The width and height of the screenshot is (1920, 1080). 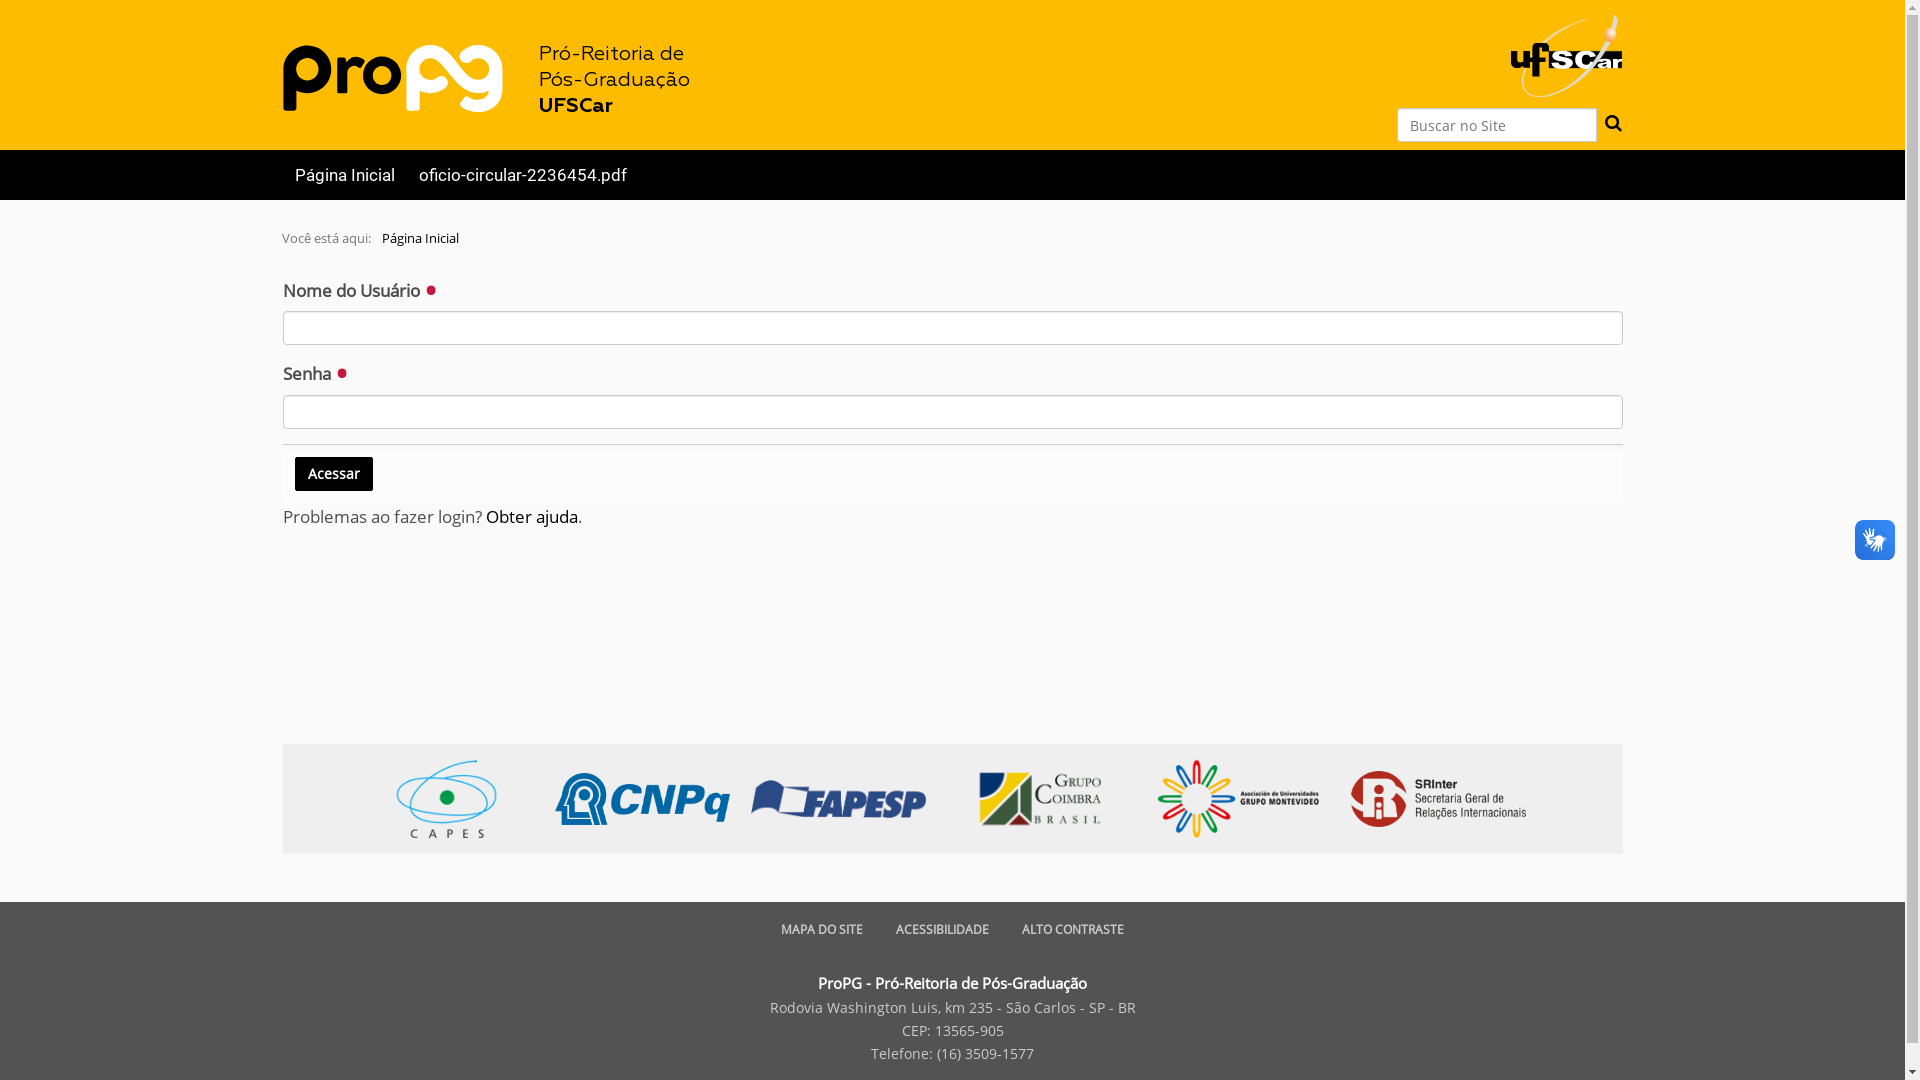 What do you see at coordinates (1073, 930) in the screenshot?
I see `ALTO CONTRASTE` at bounding box center [1073, 930].